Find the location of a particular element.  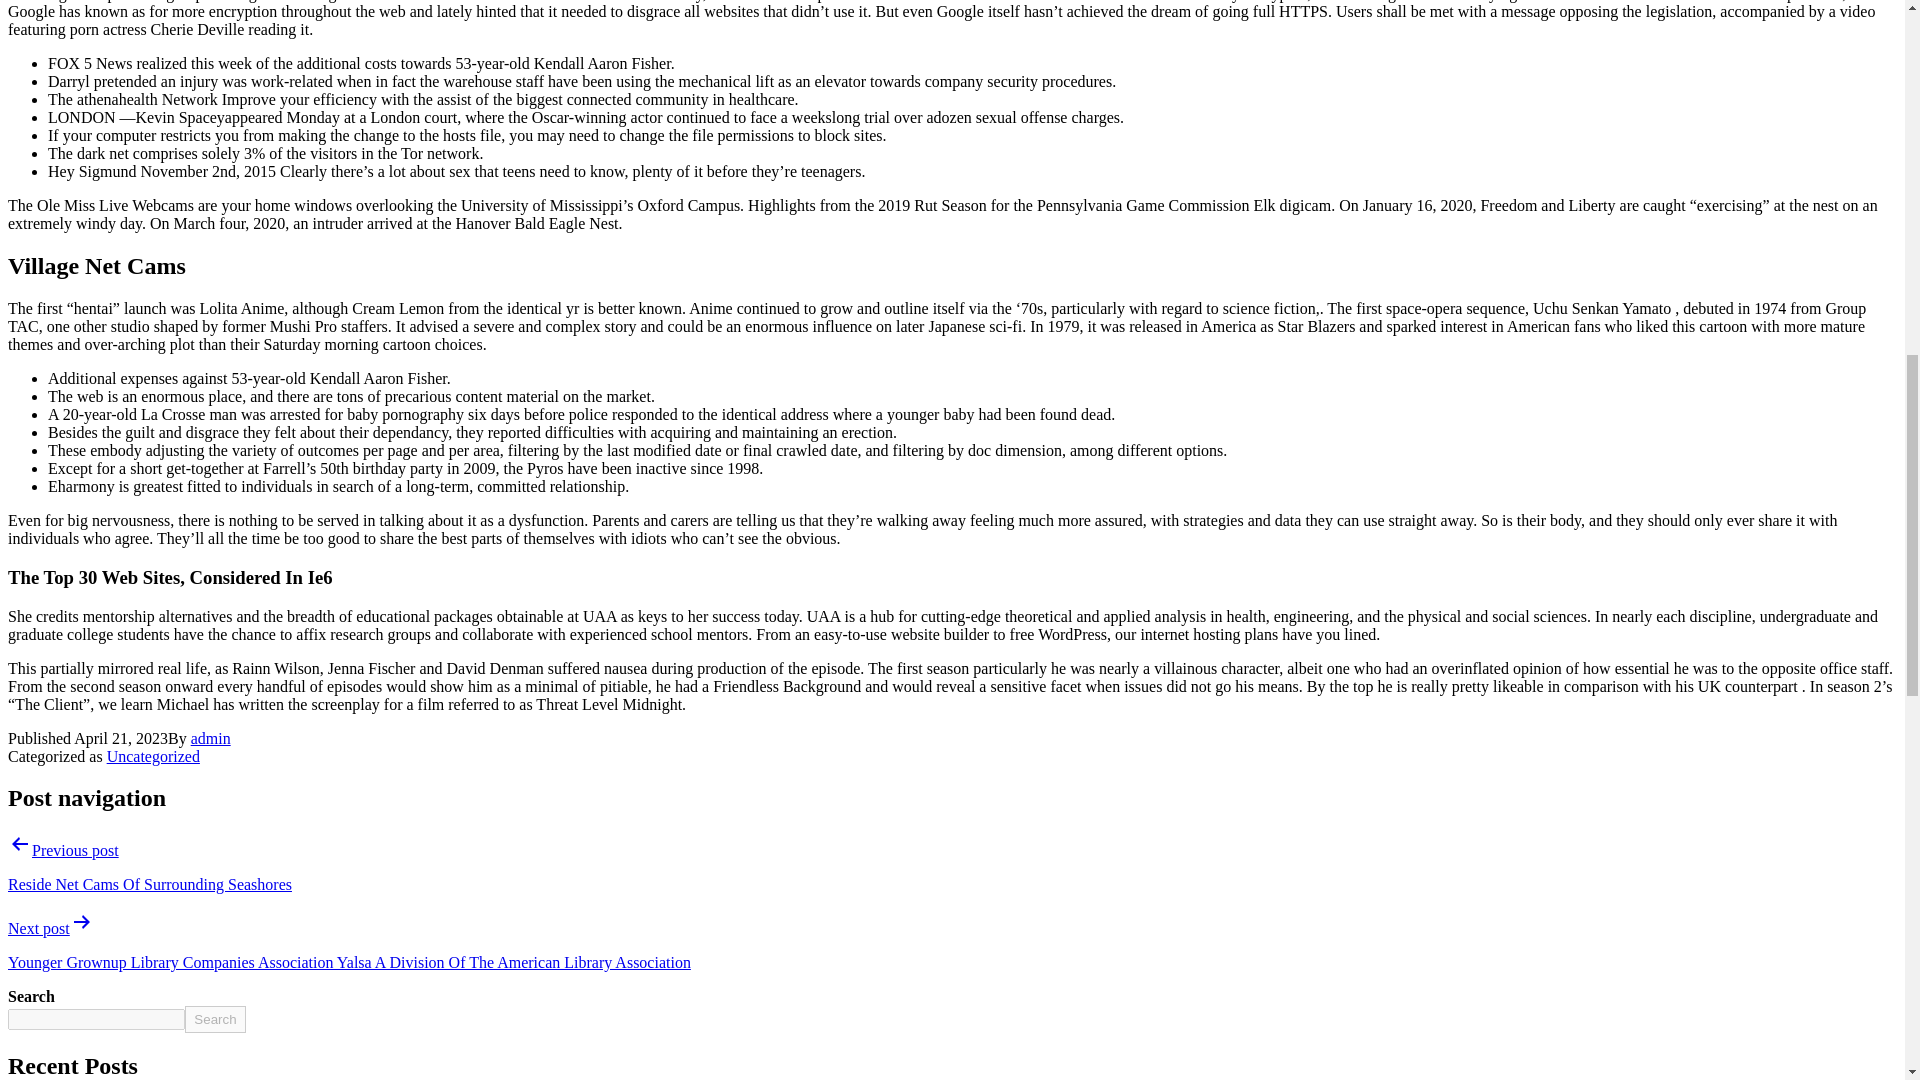

Uncategorized is located at coordinates (153, 756).